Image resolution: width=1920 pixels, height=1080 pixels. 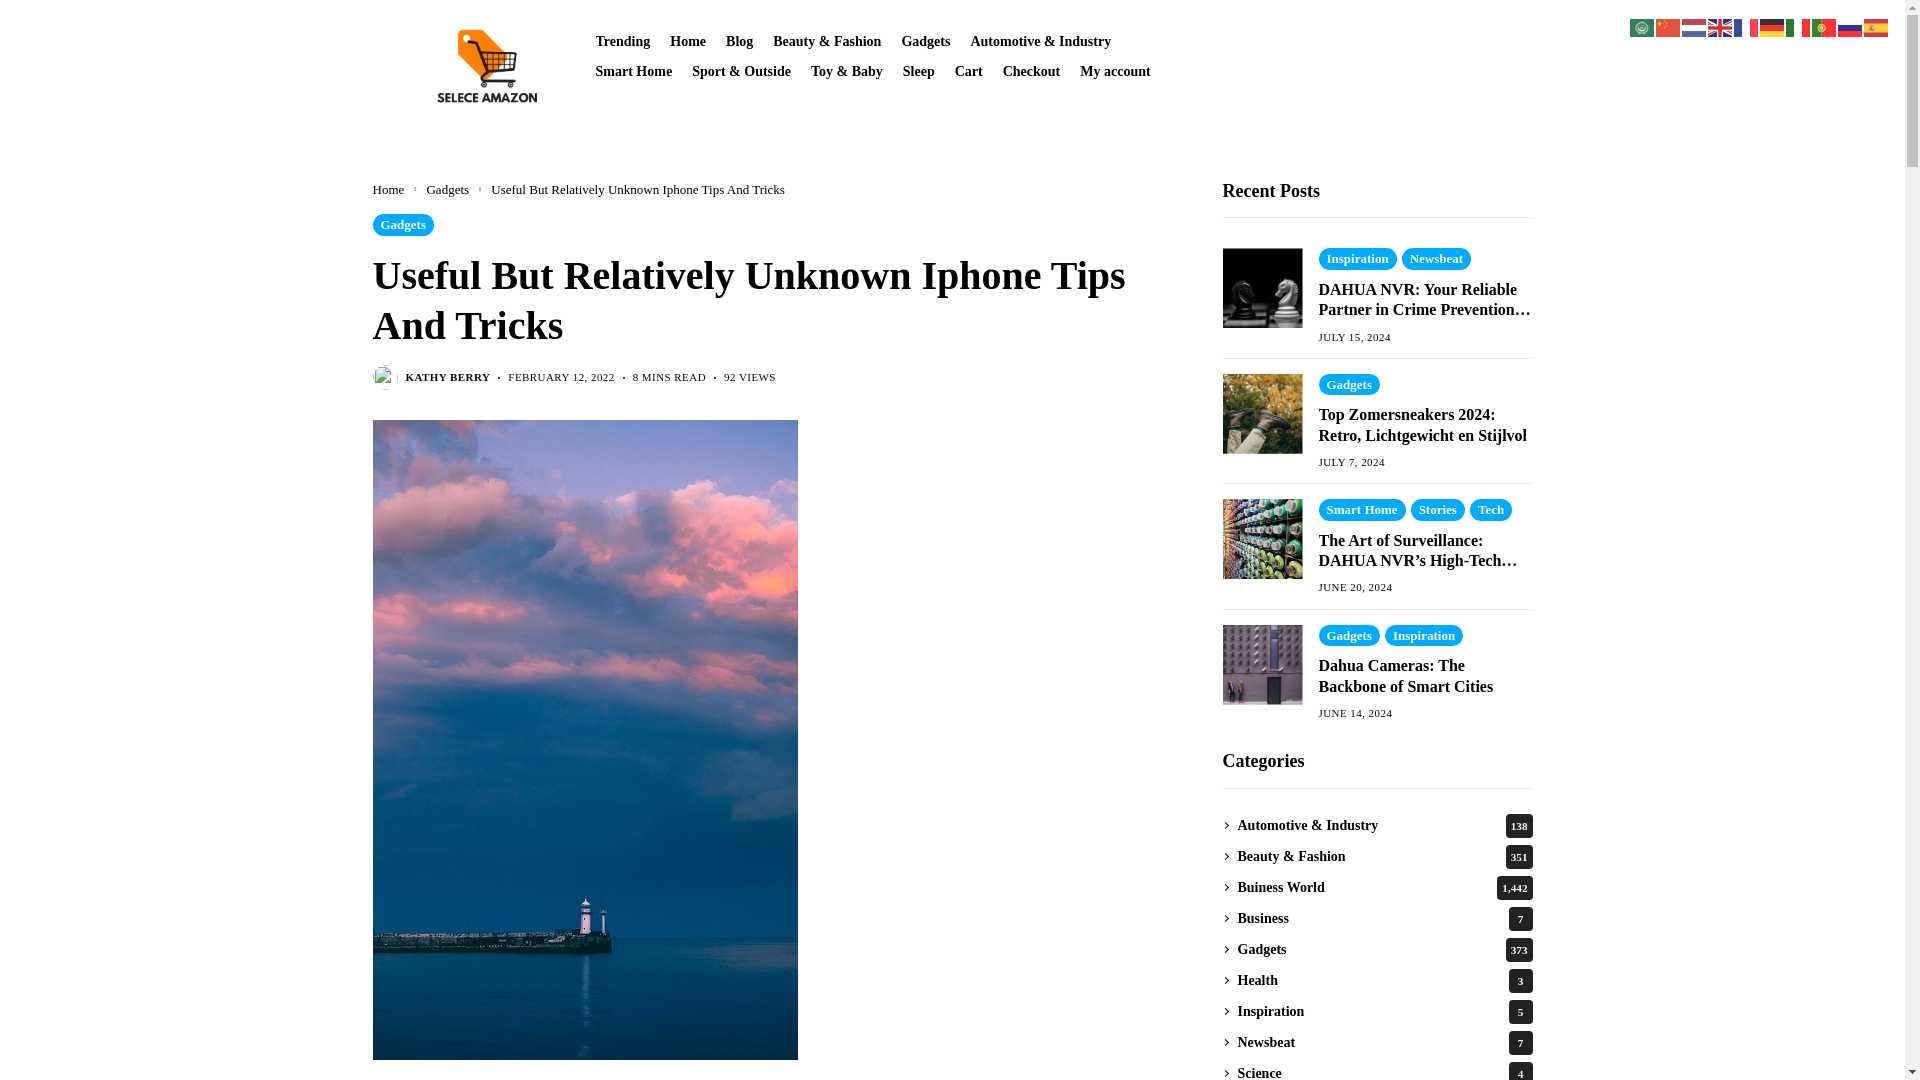 I want to click on Smart Home, so click(x=634, y=70).